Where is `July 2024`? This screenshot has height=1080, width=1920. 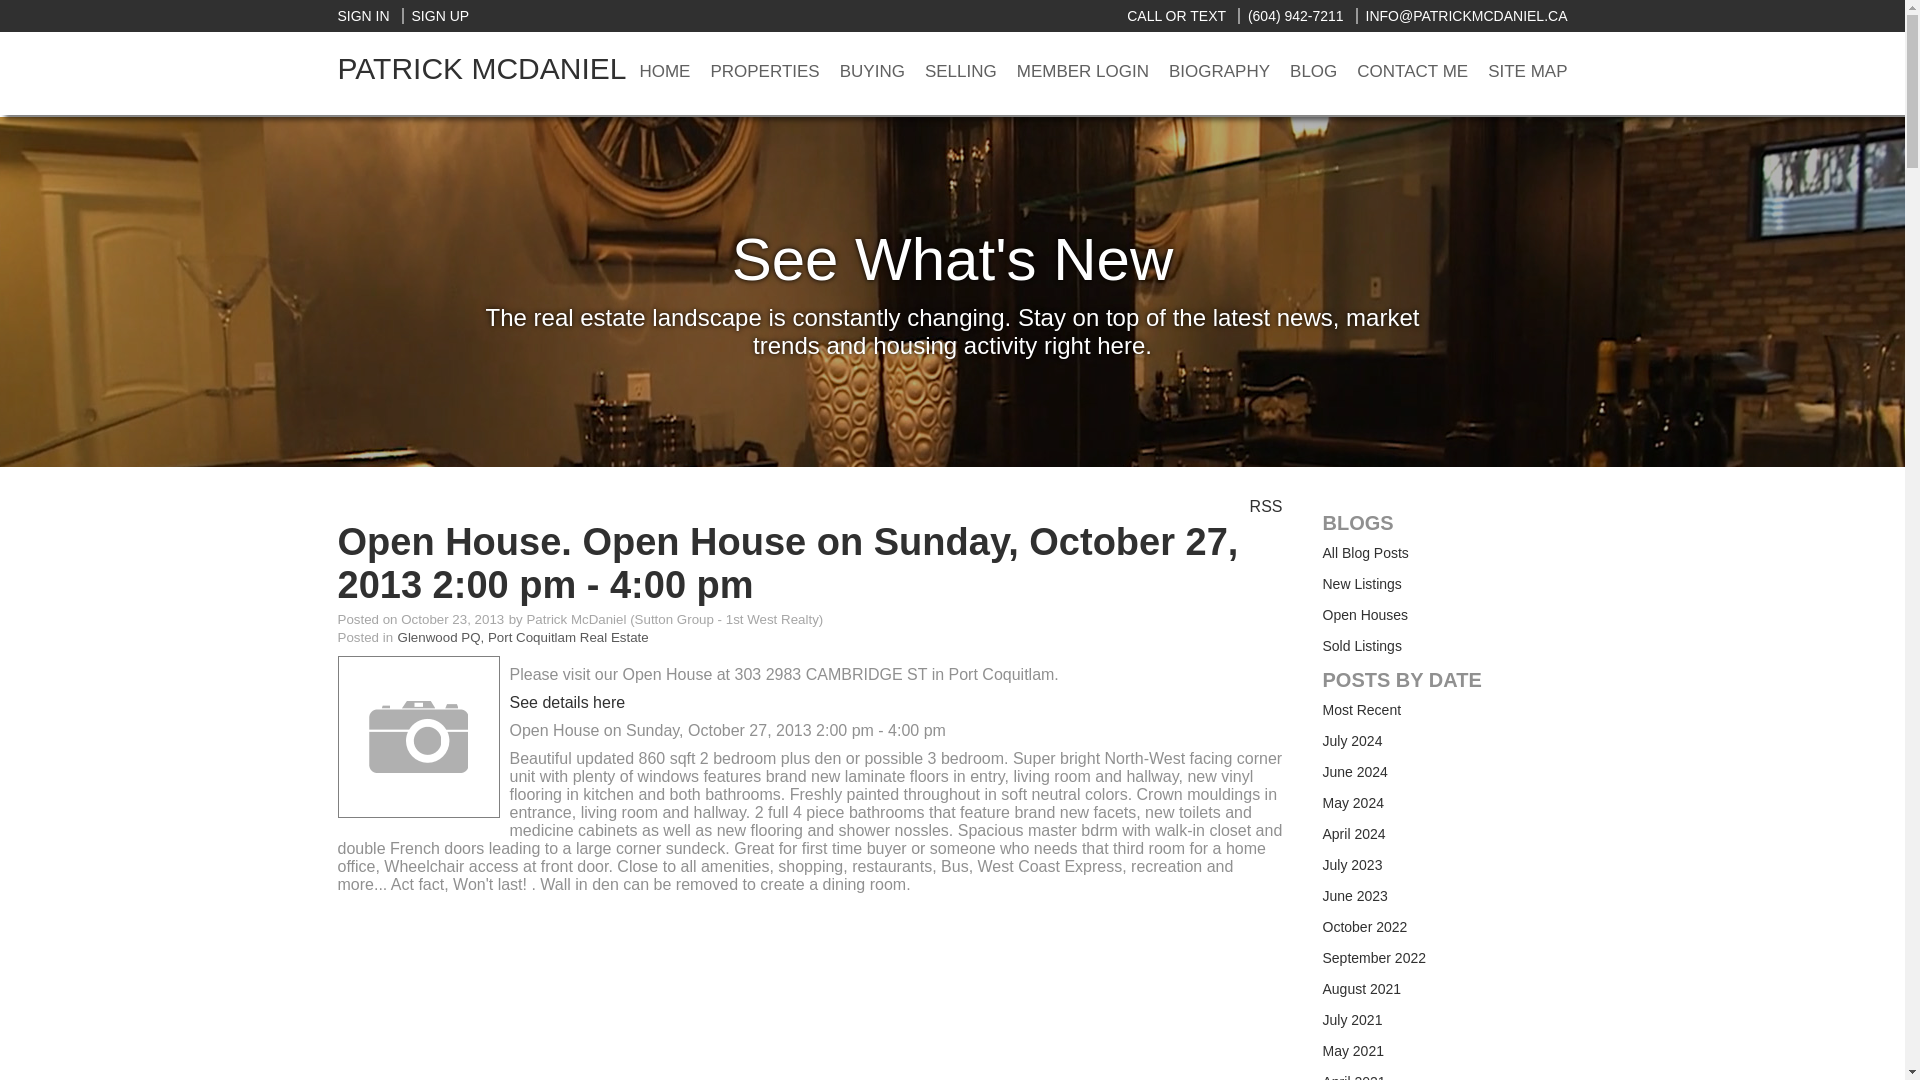 July 2024 is located at coordinates (1352, 741).